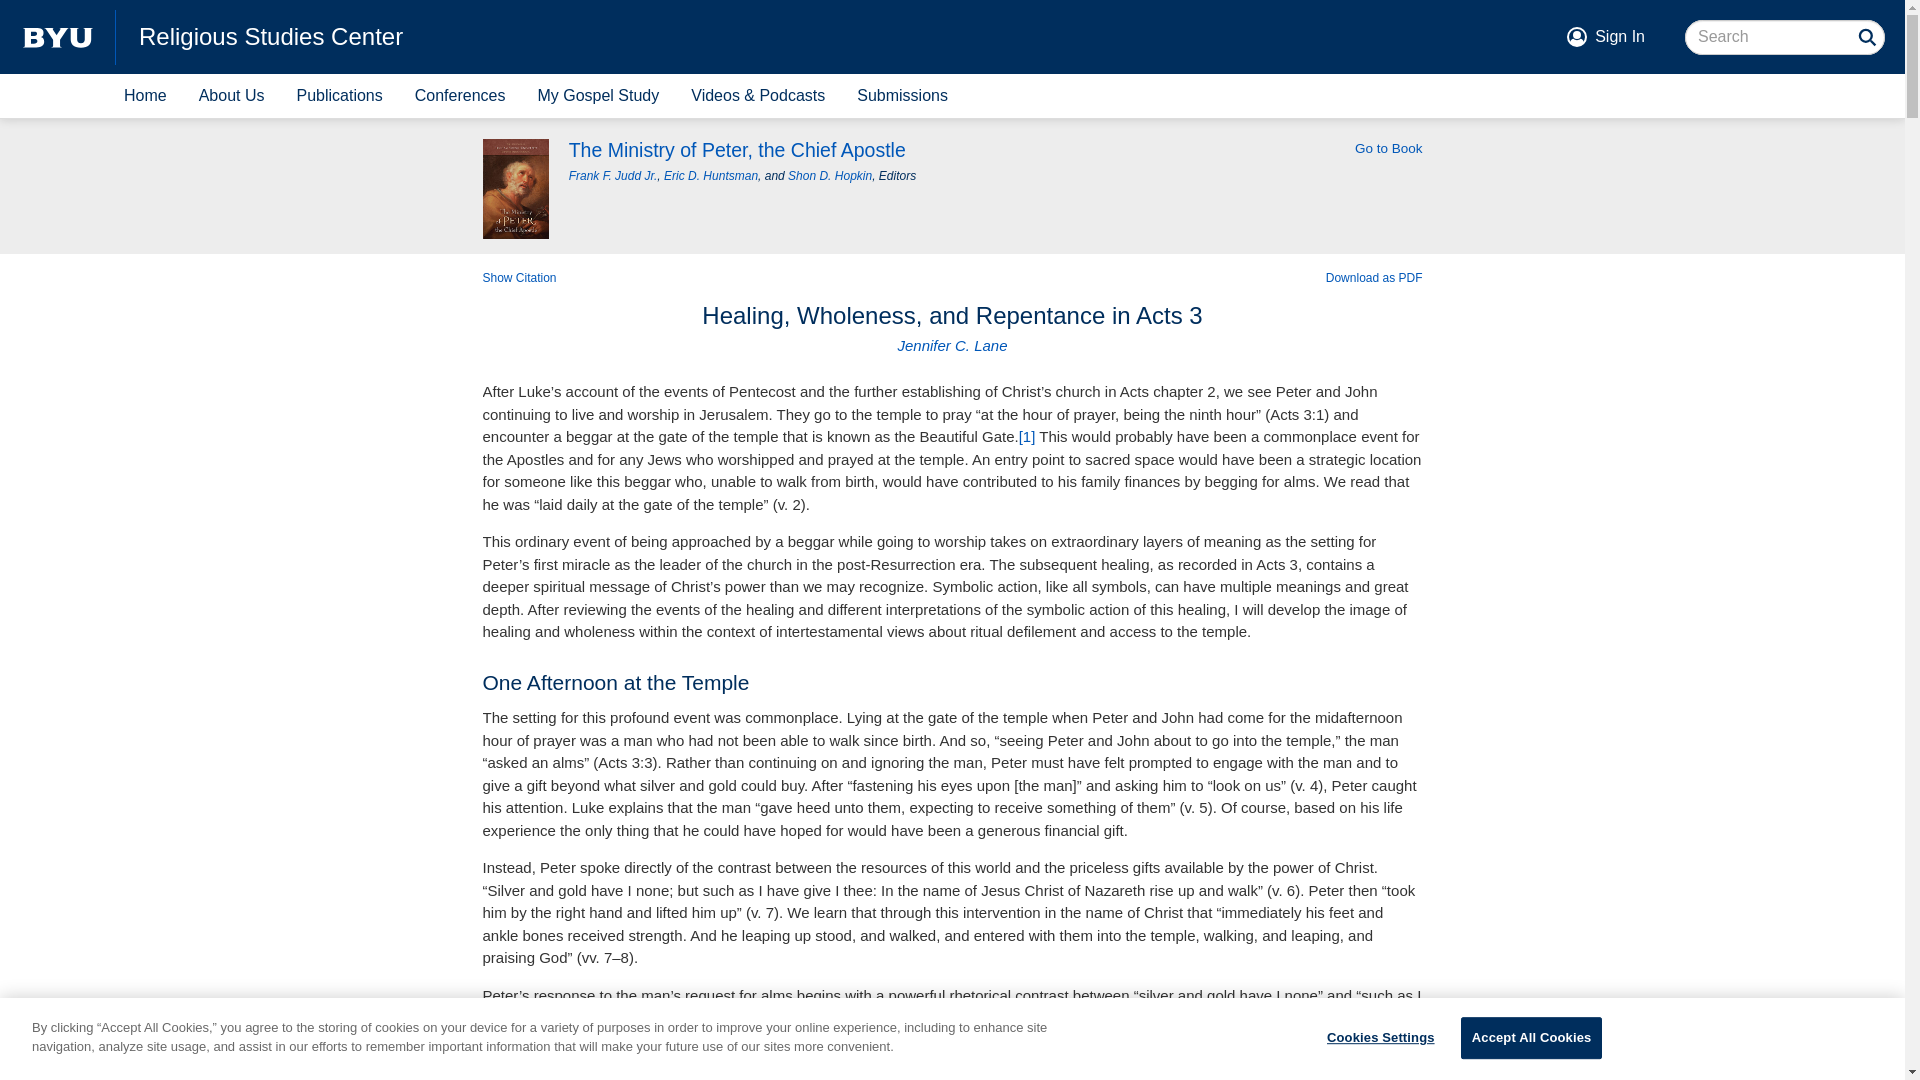 The width and height of the screenshot is (1920, 1080). What do you see at coordinates (1374, 278) in the screenshot?
I see `Download as PDF` at bounding box center [1374, 278].